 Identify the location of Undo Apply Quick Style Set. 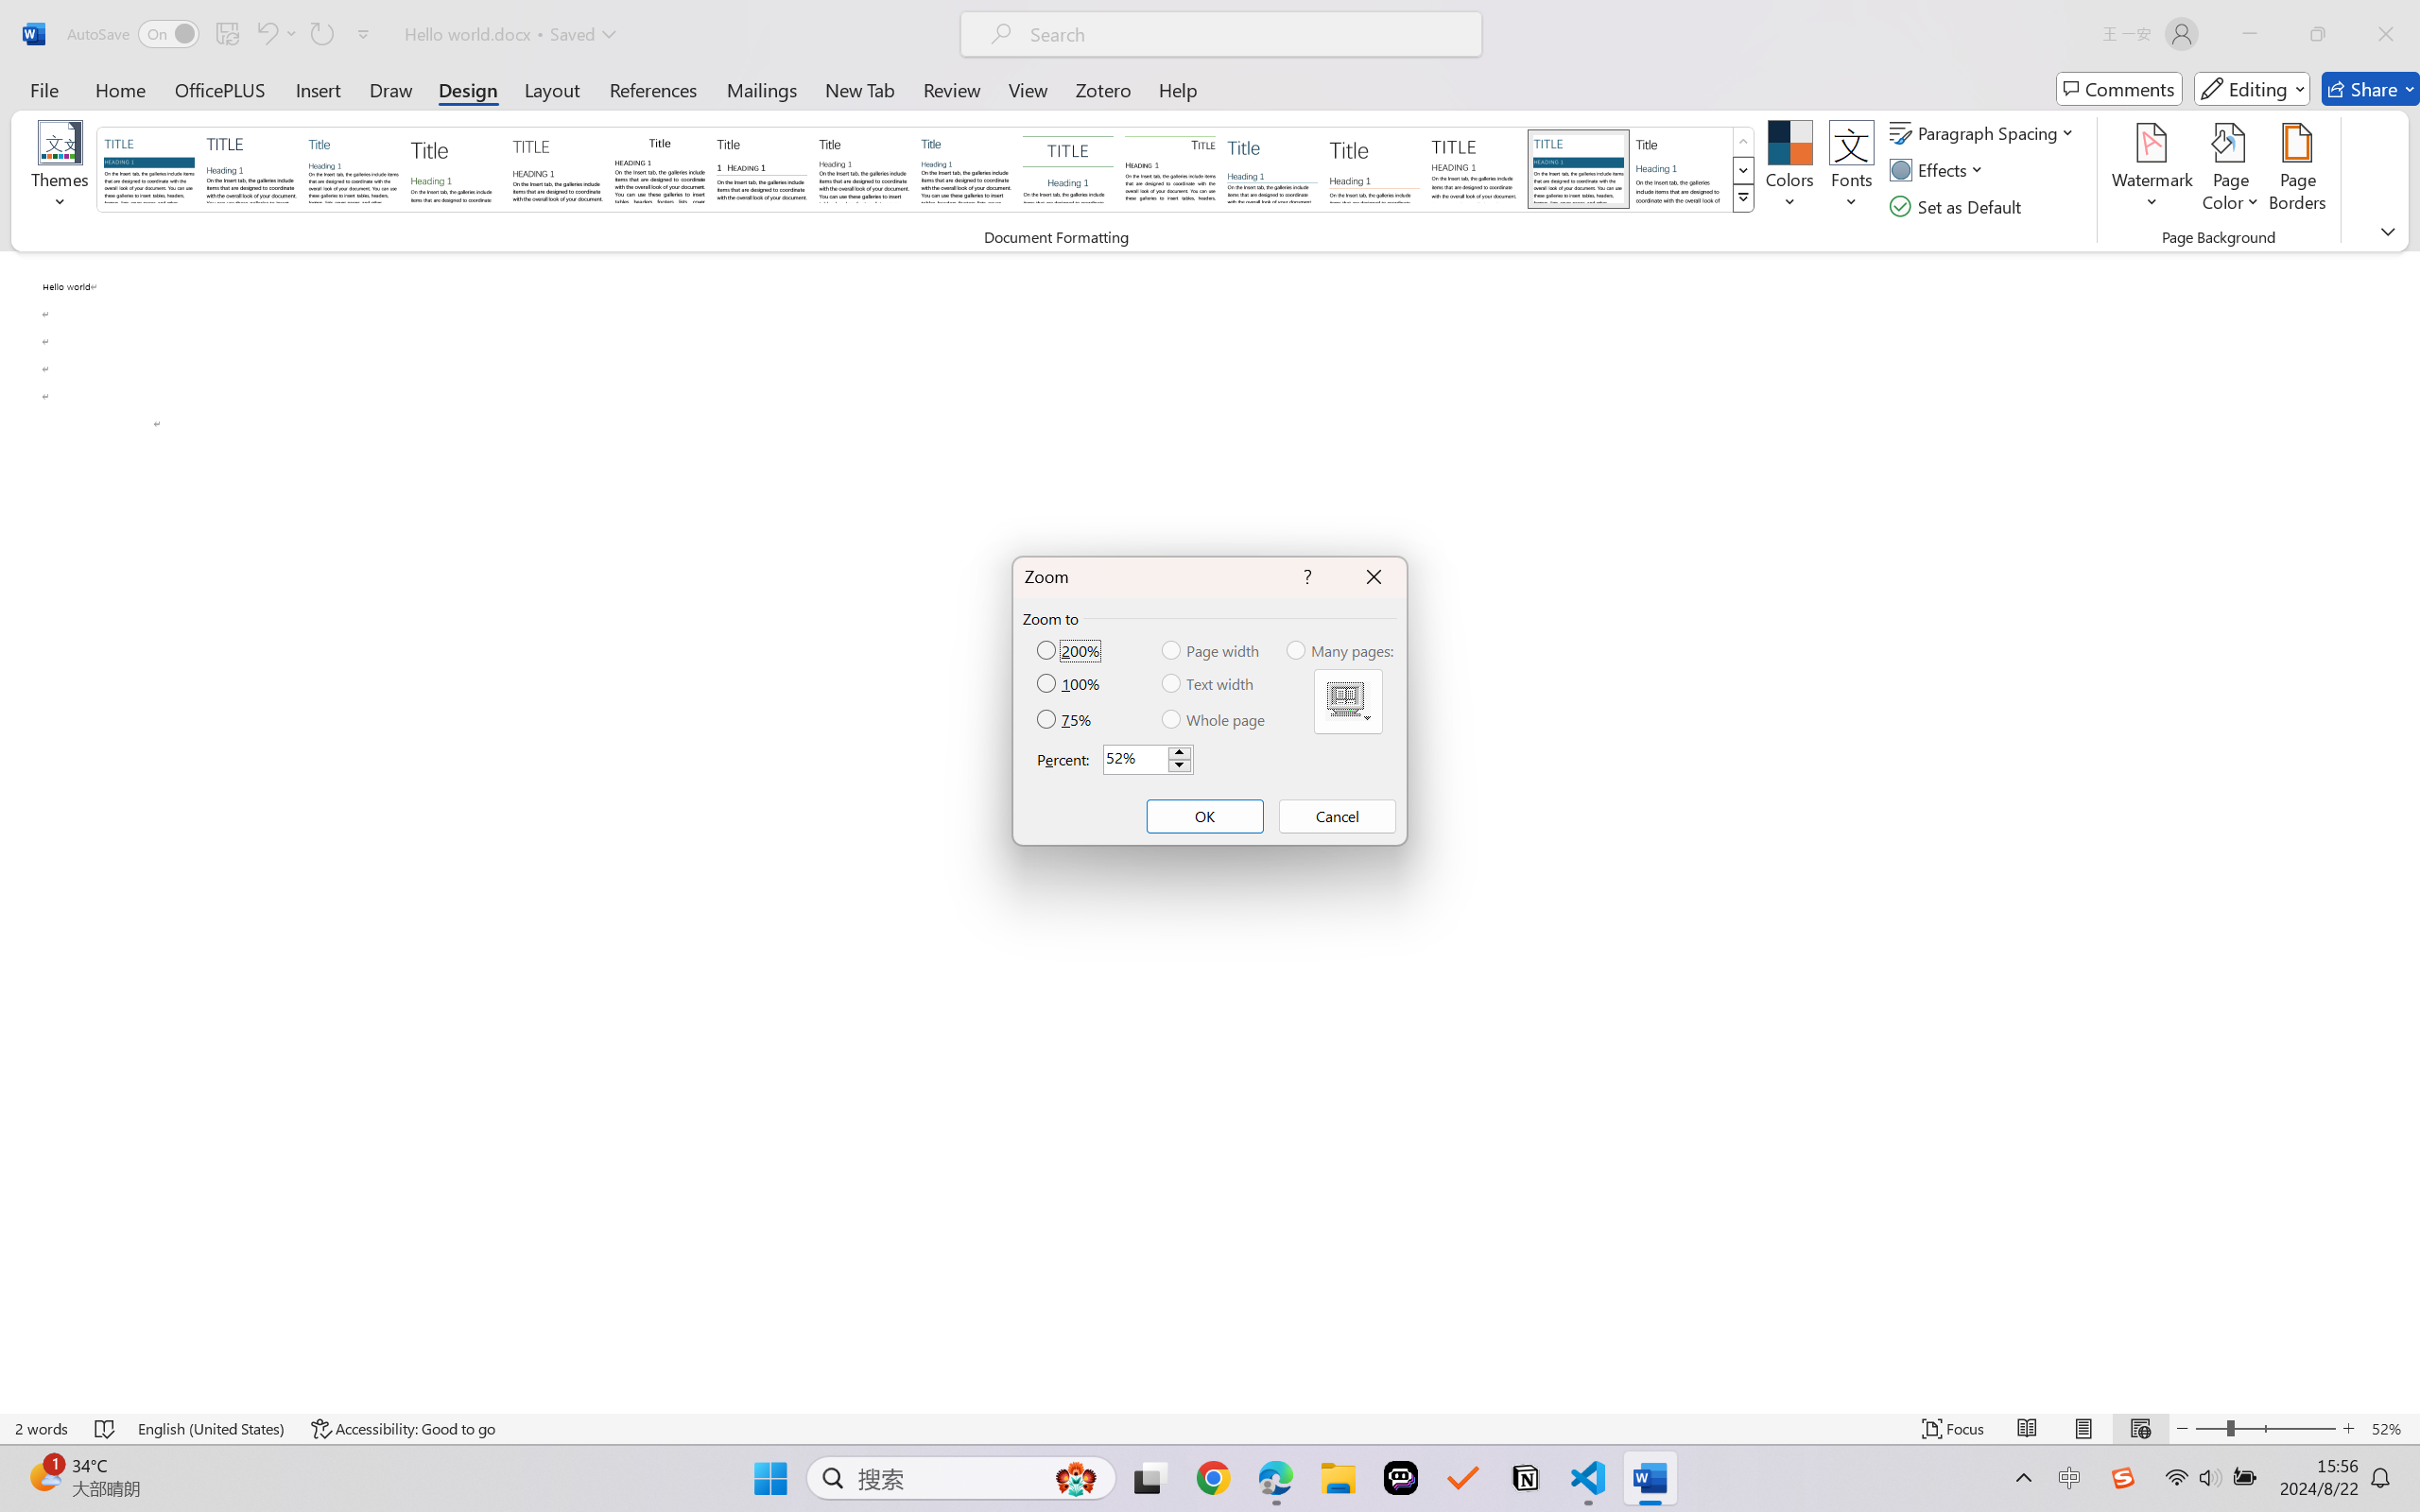
(266, 34).